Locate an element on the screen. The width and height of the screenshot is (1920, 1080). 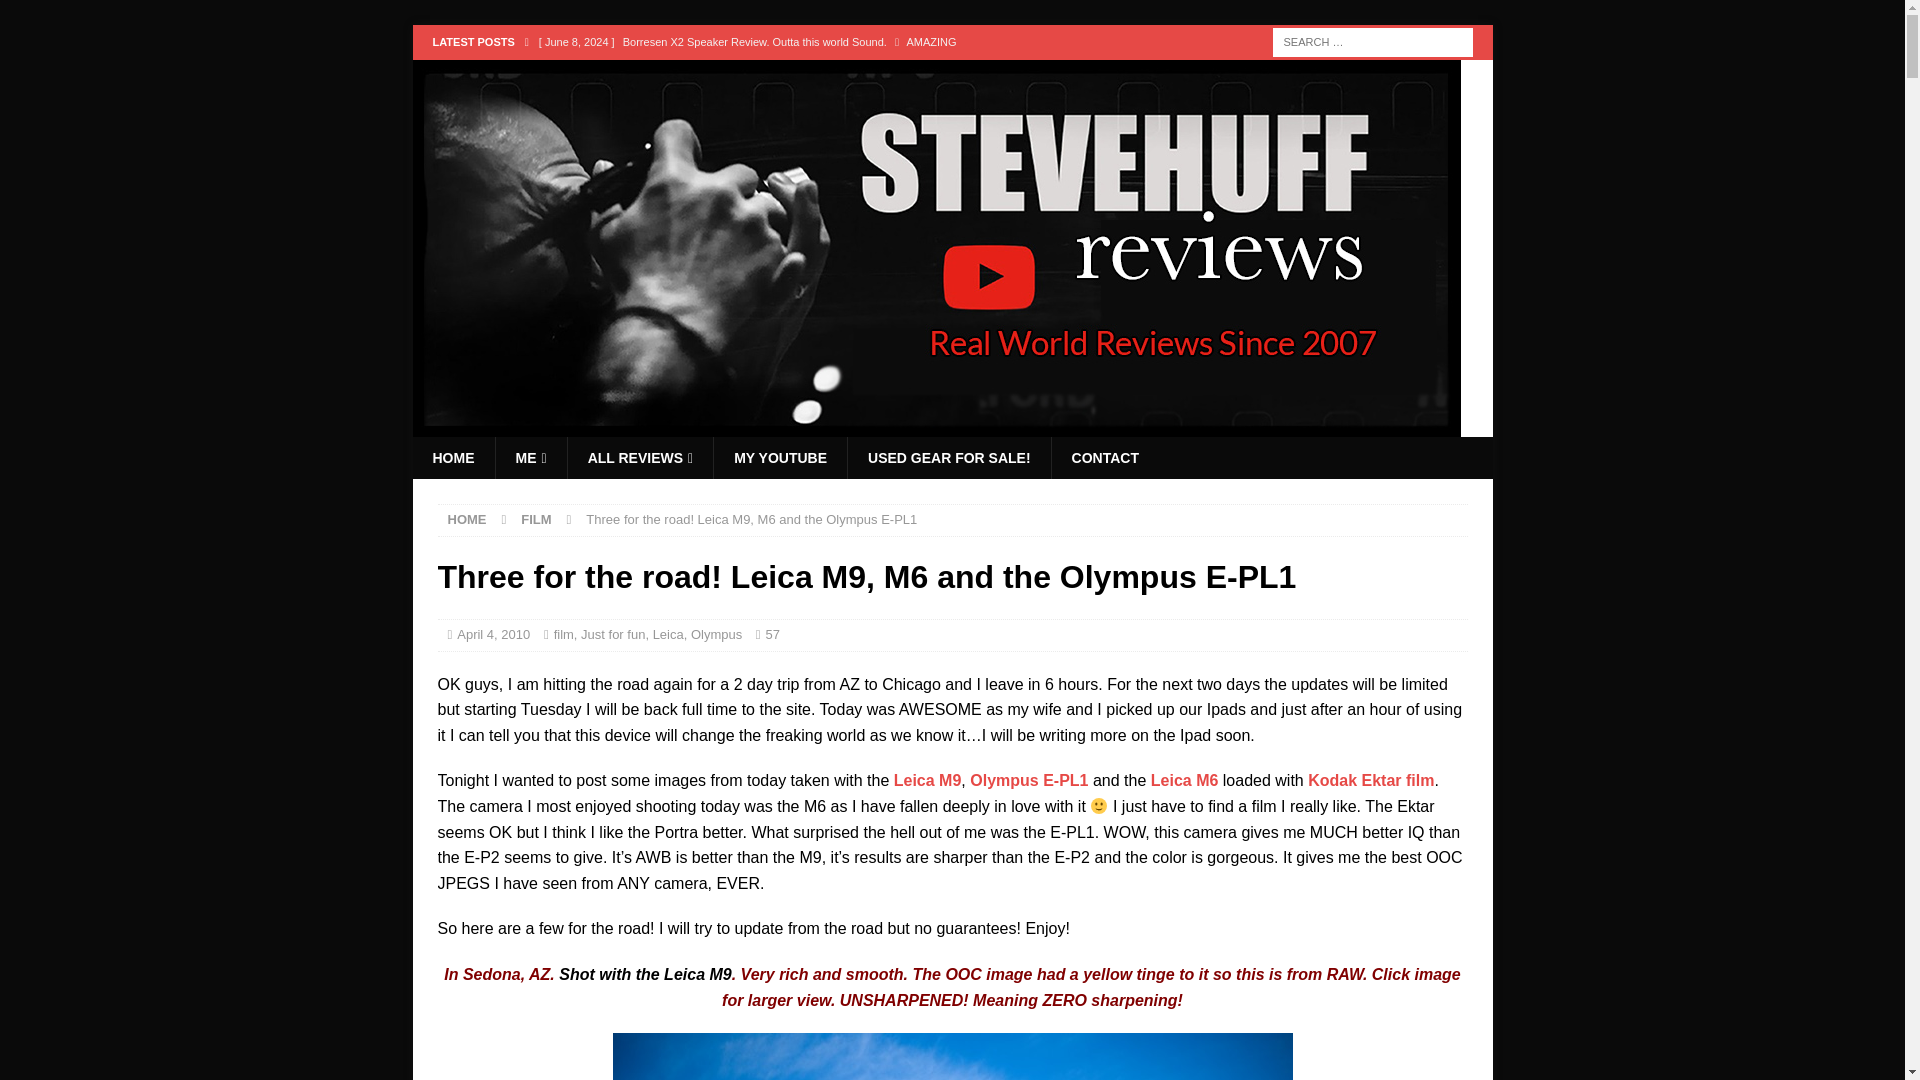
Steve Huff Hi-Fi and Photo is located at coordinates (936, 426).